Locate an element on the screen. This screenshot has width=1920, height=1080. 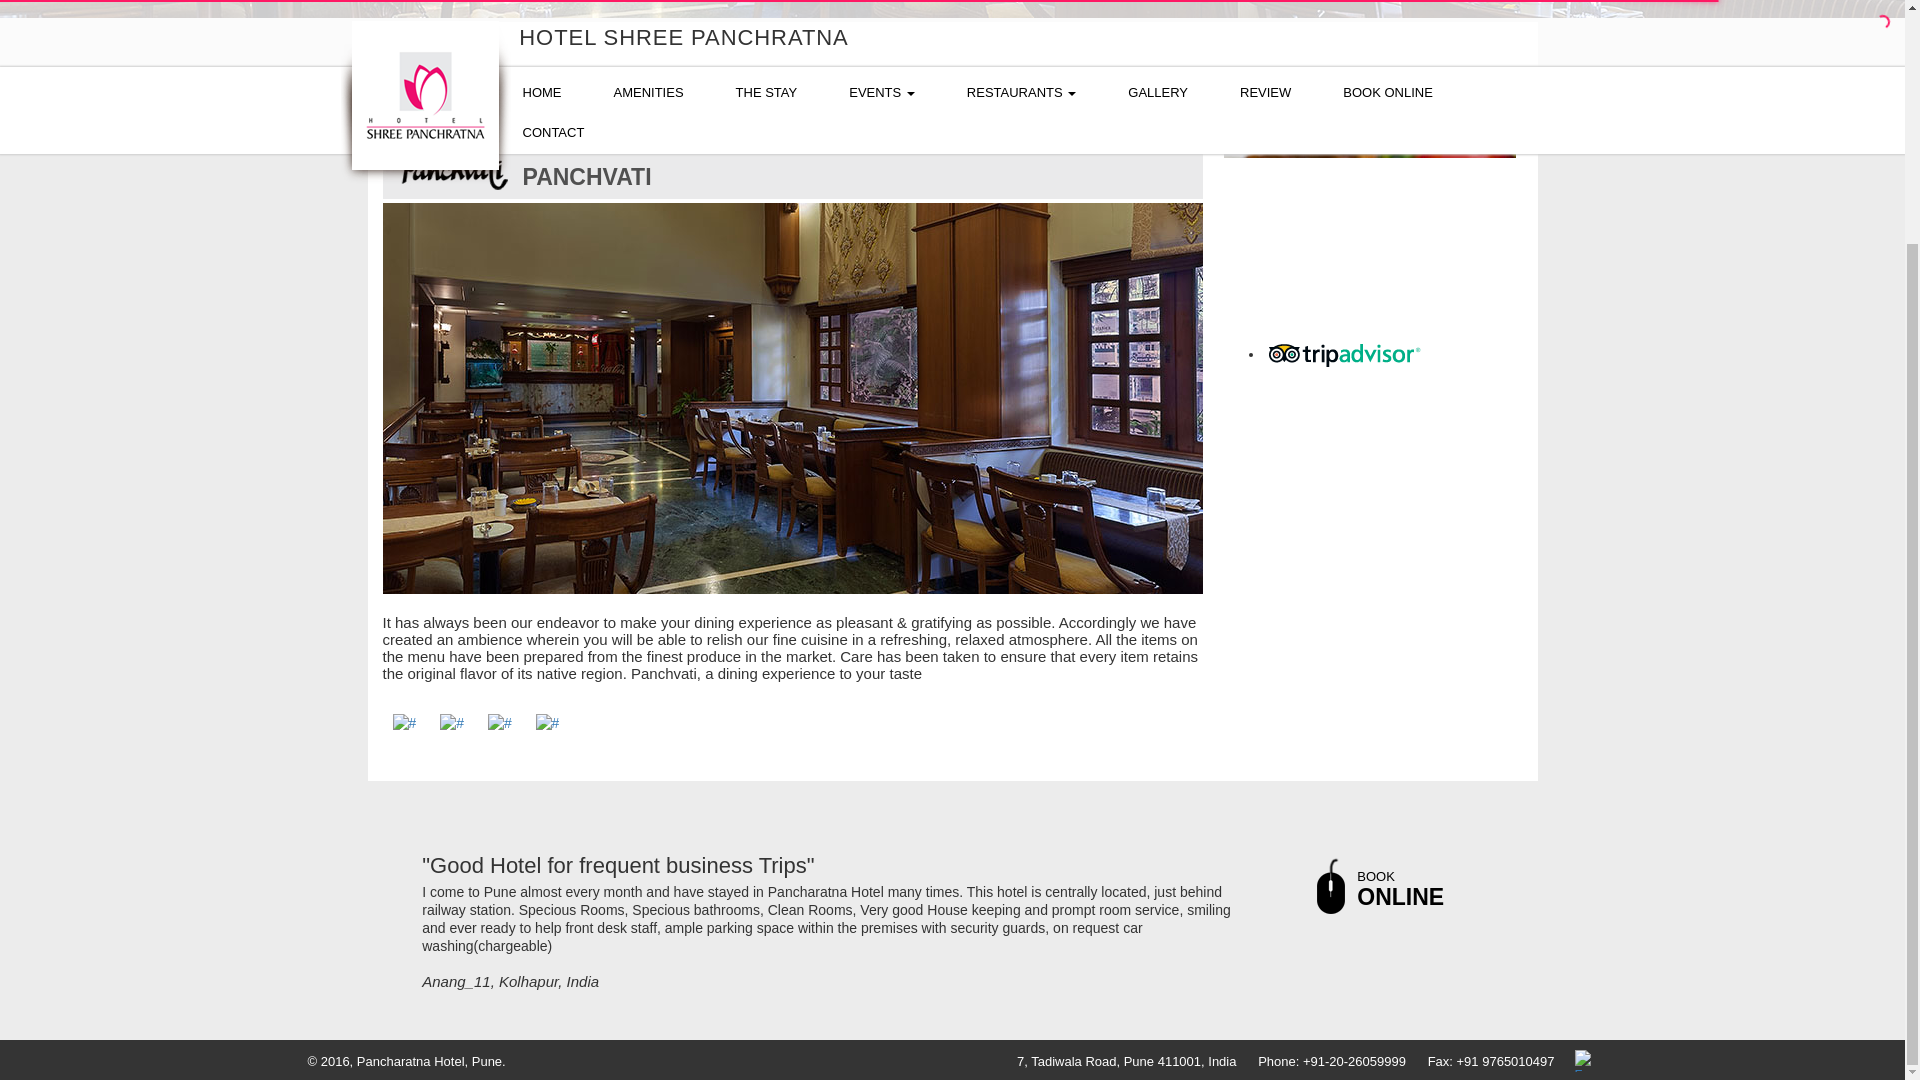
Restaurants is located at coordinates (492, 94).